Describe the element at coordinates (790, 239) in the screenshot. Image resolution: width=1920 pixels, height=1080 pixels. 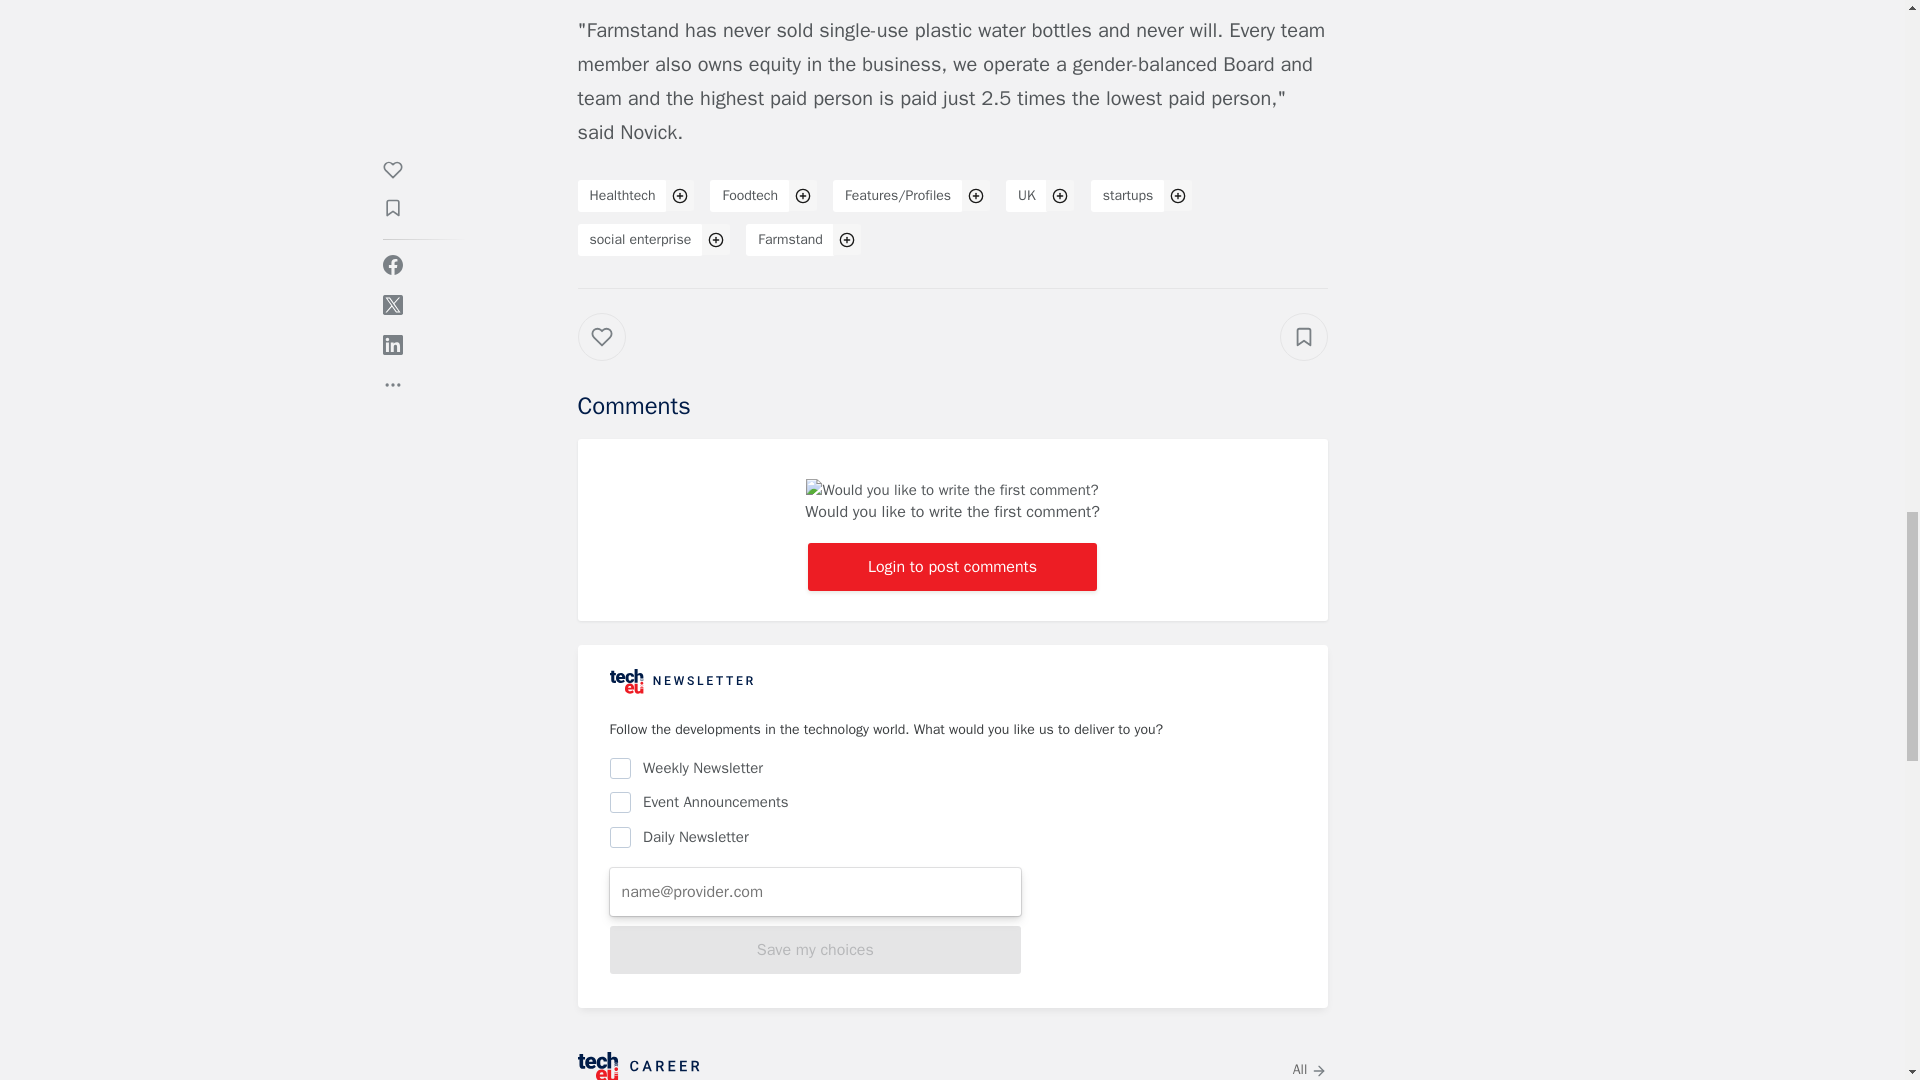
I see `Farmstand` at that location.